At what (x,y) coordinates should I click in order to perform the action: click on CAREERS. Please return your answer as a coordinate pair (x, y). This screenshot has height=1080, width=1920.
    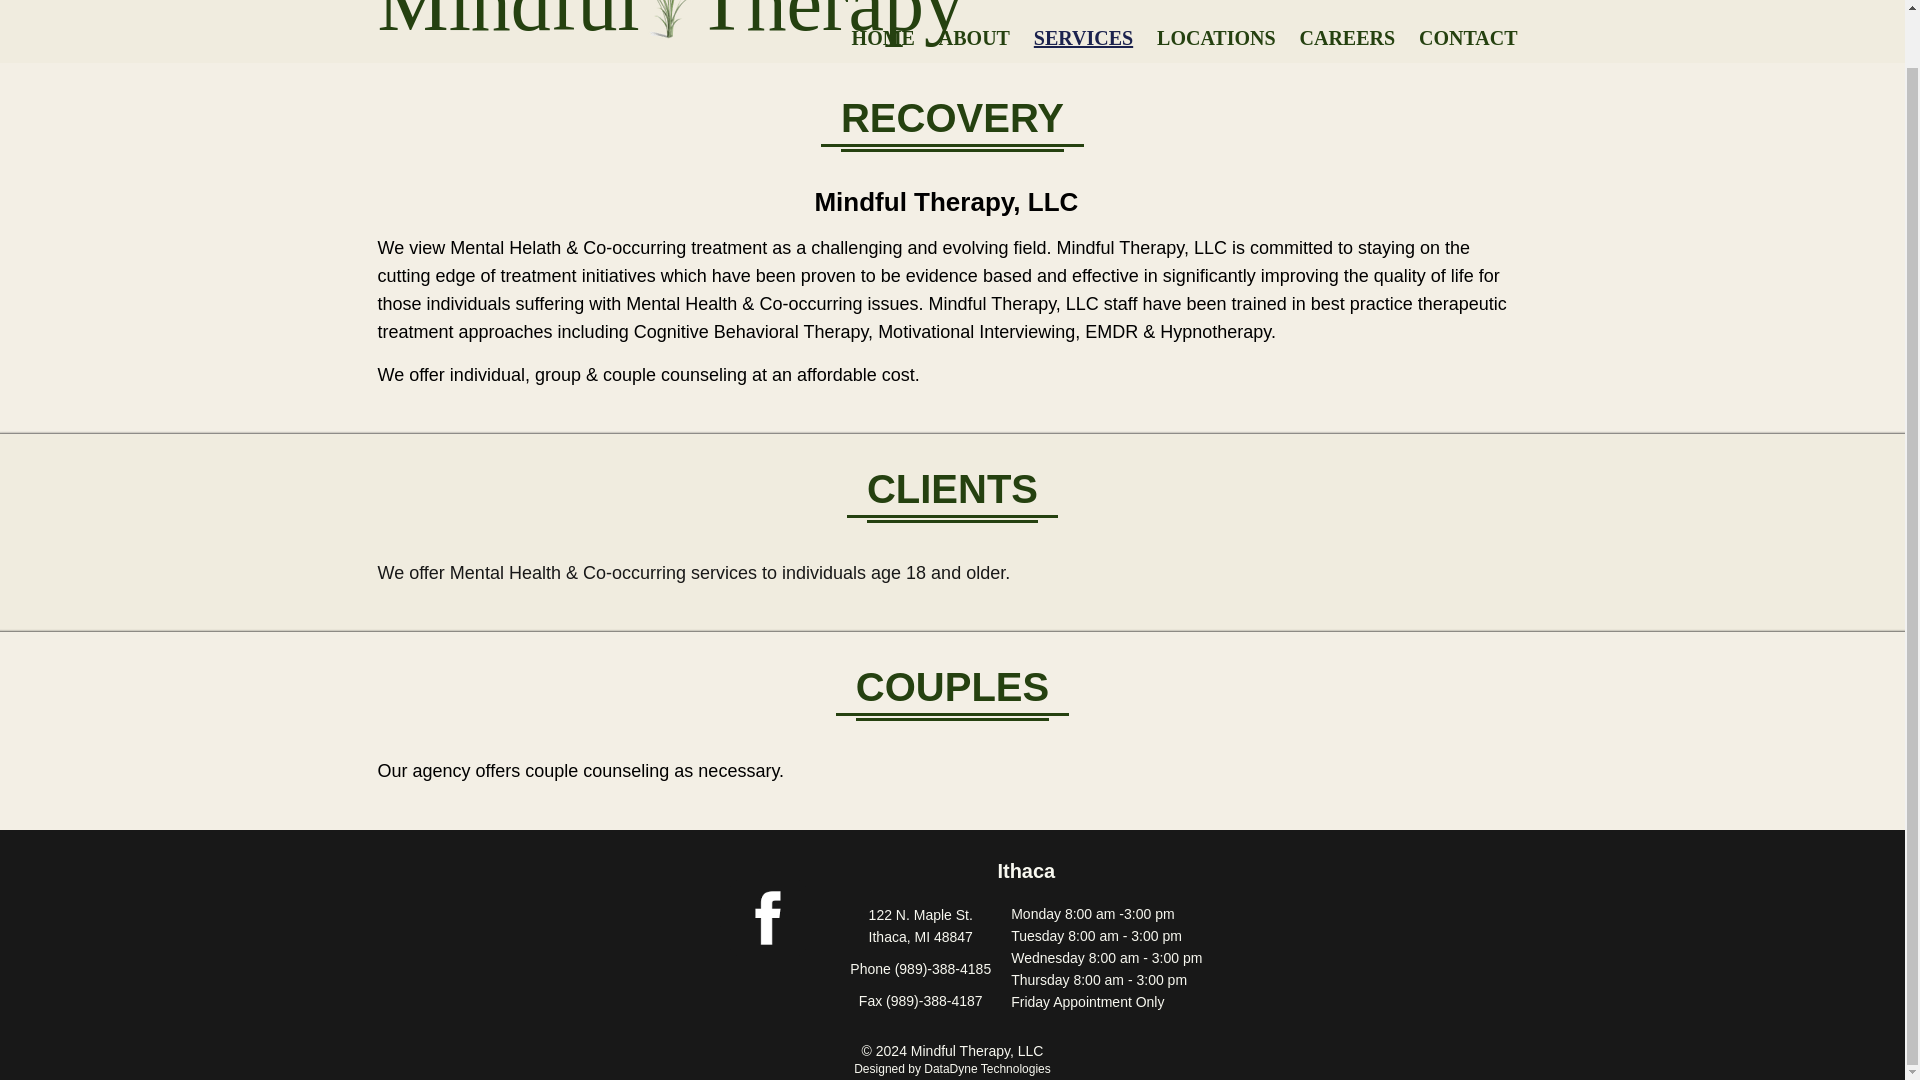
    Looking at the image, I should click on (1348, 37).